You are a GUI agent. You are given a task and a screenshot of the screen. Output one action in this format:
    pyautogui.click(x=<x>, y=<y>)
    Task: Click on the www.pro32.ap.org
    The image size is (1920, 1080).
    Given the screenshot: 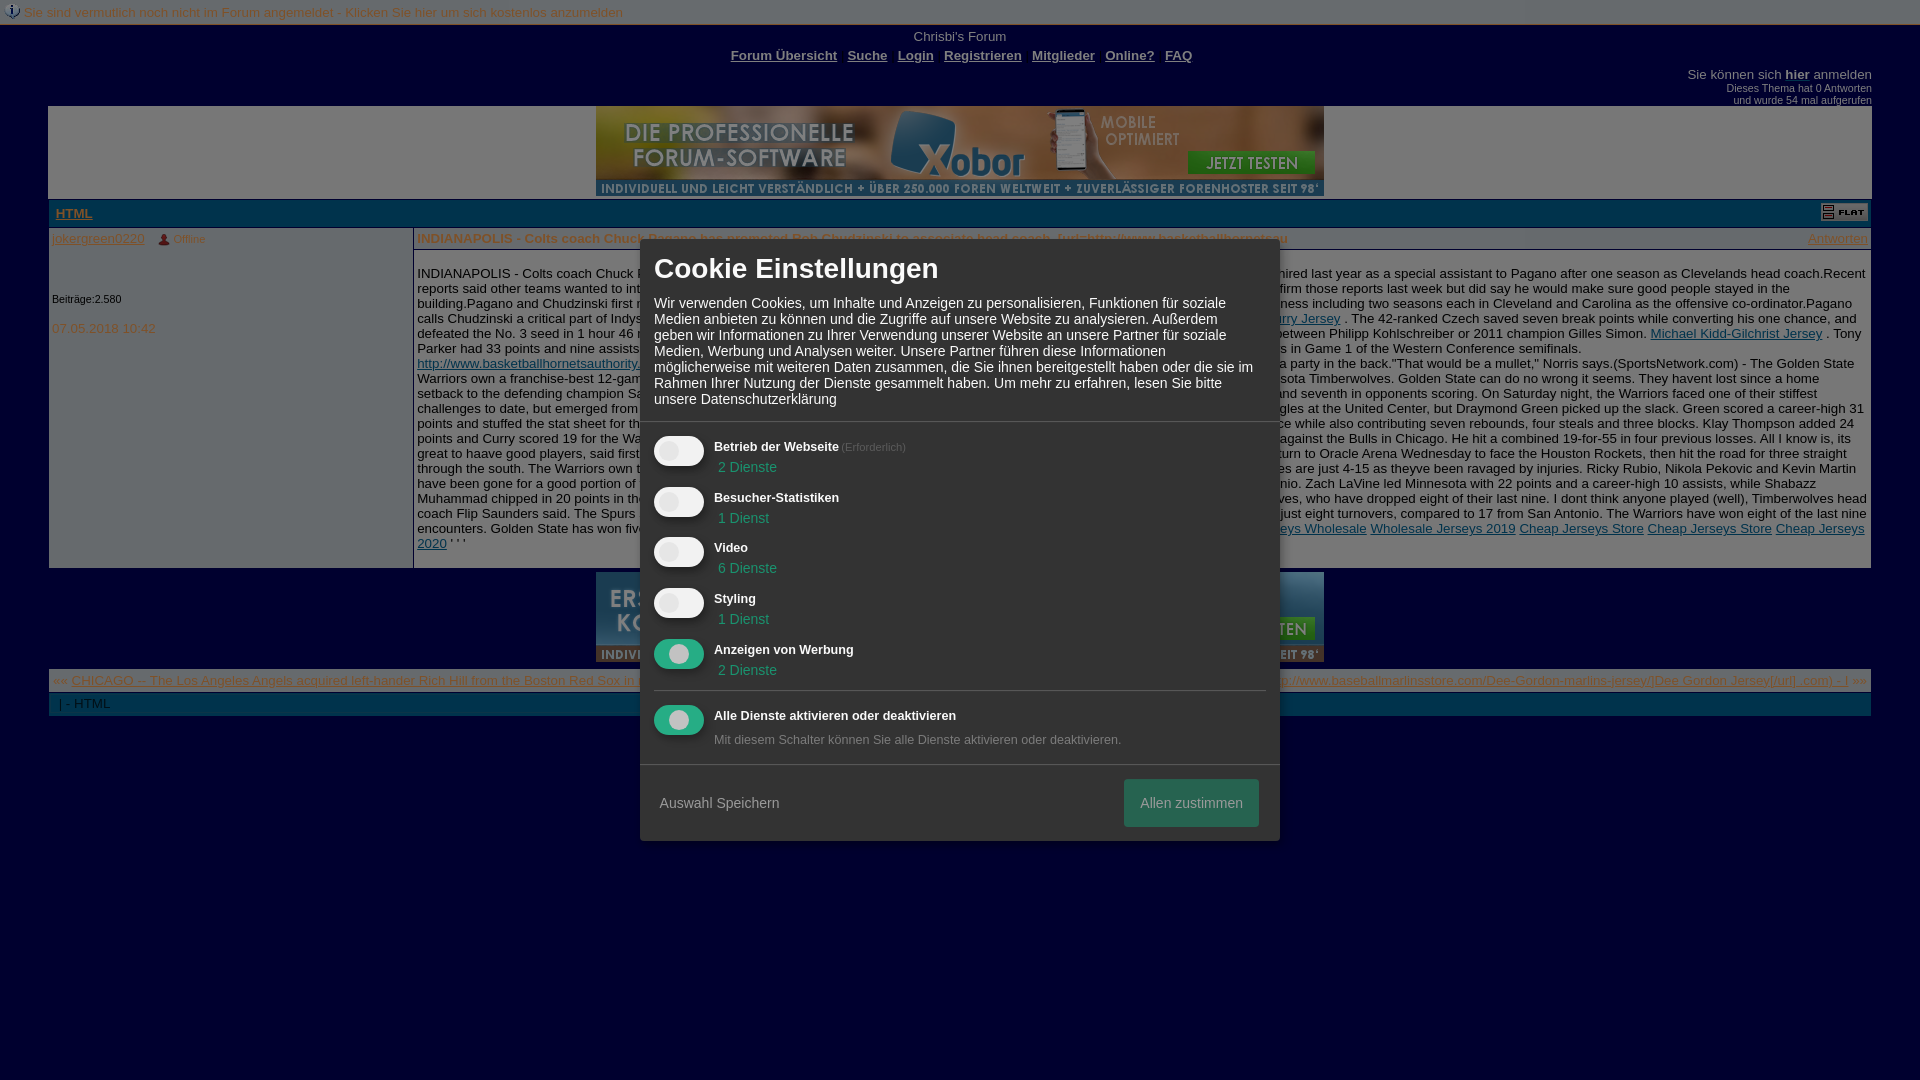 What is the action you would take?
    pyautogui.click(x=1001, y=318)
    